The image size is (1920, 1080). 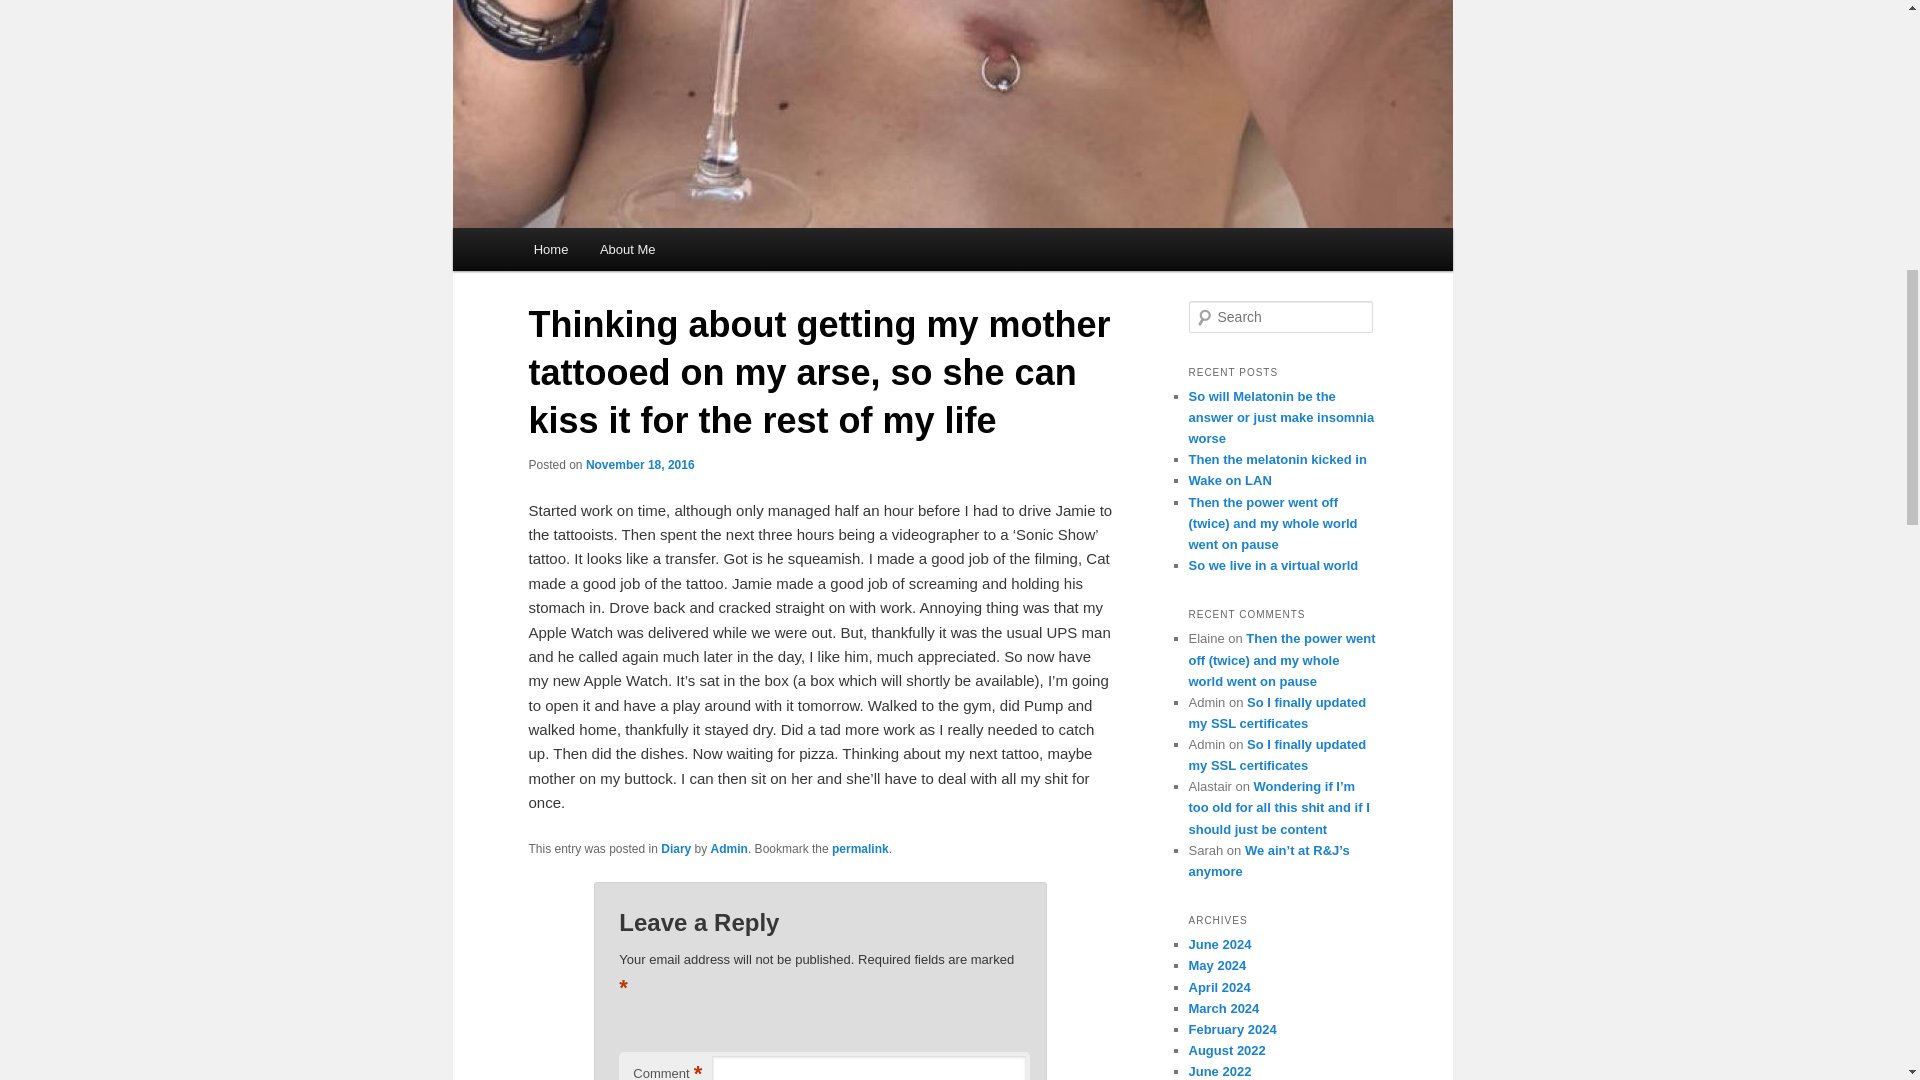 I want to click on Then the melatonin kicked in, so click(x=1276, y=459).